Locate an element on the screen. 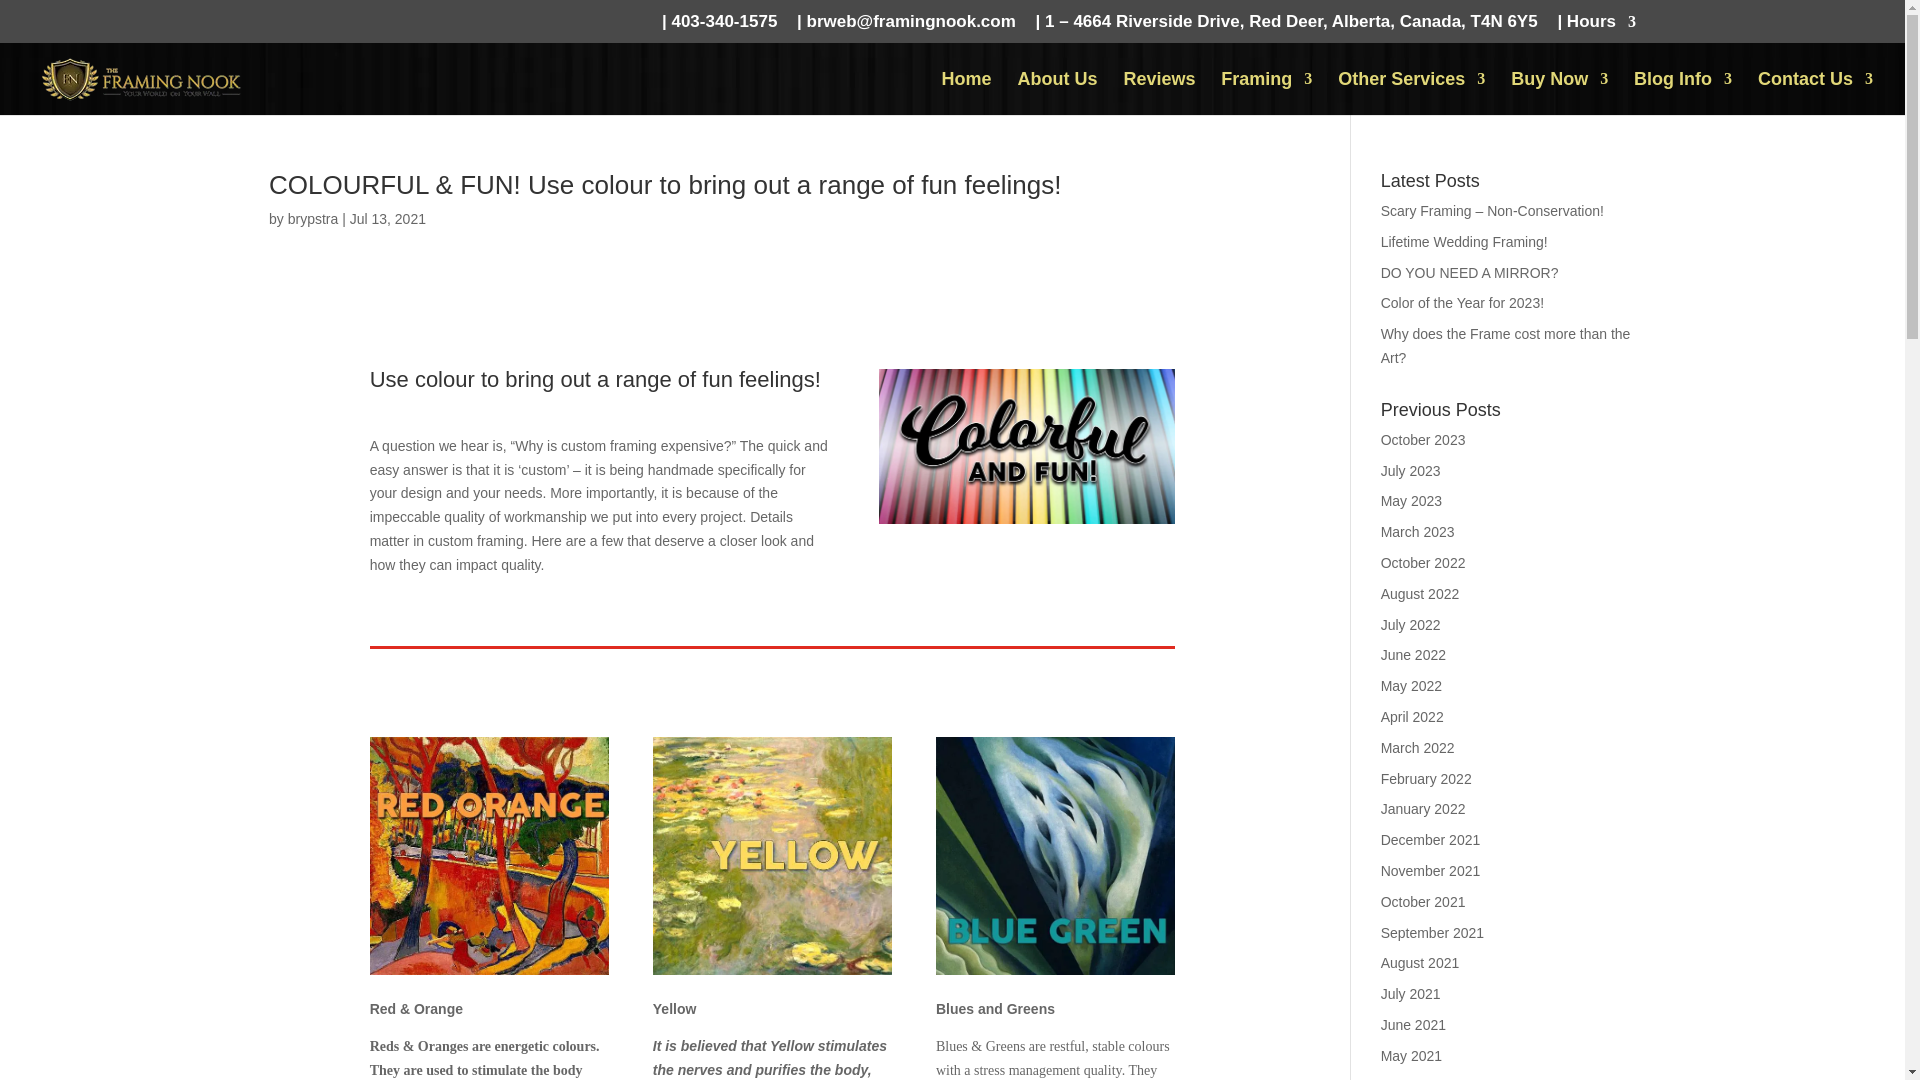  yellow is located at coordinates (772, 856).